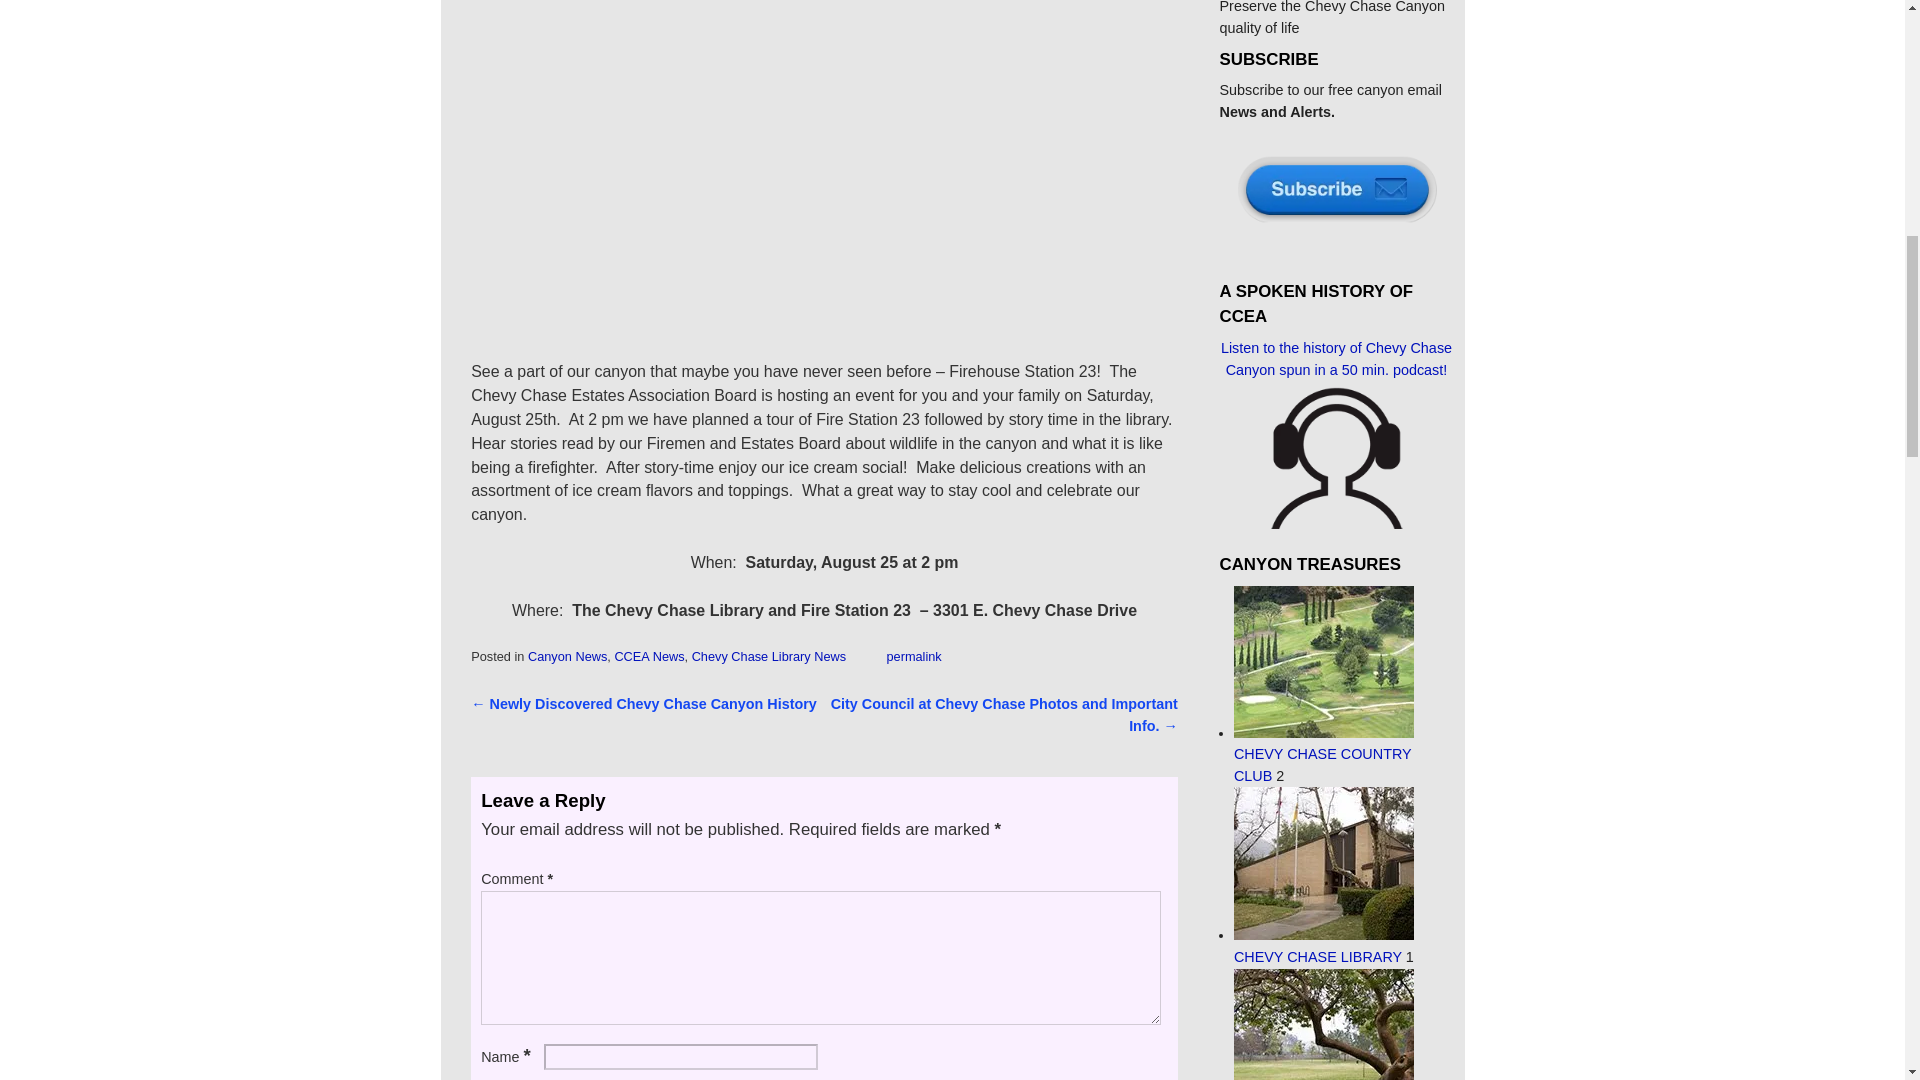  Describe the element at coordinates (912, 656) in the screenshot. I see `permalink` at that location.